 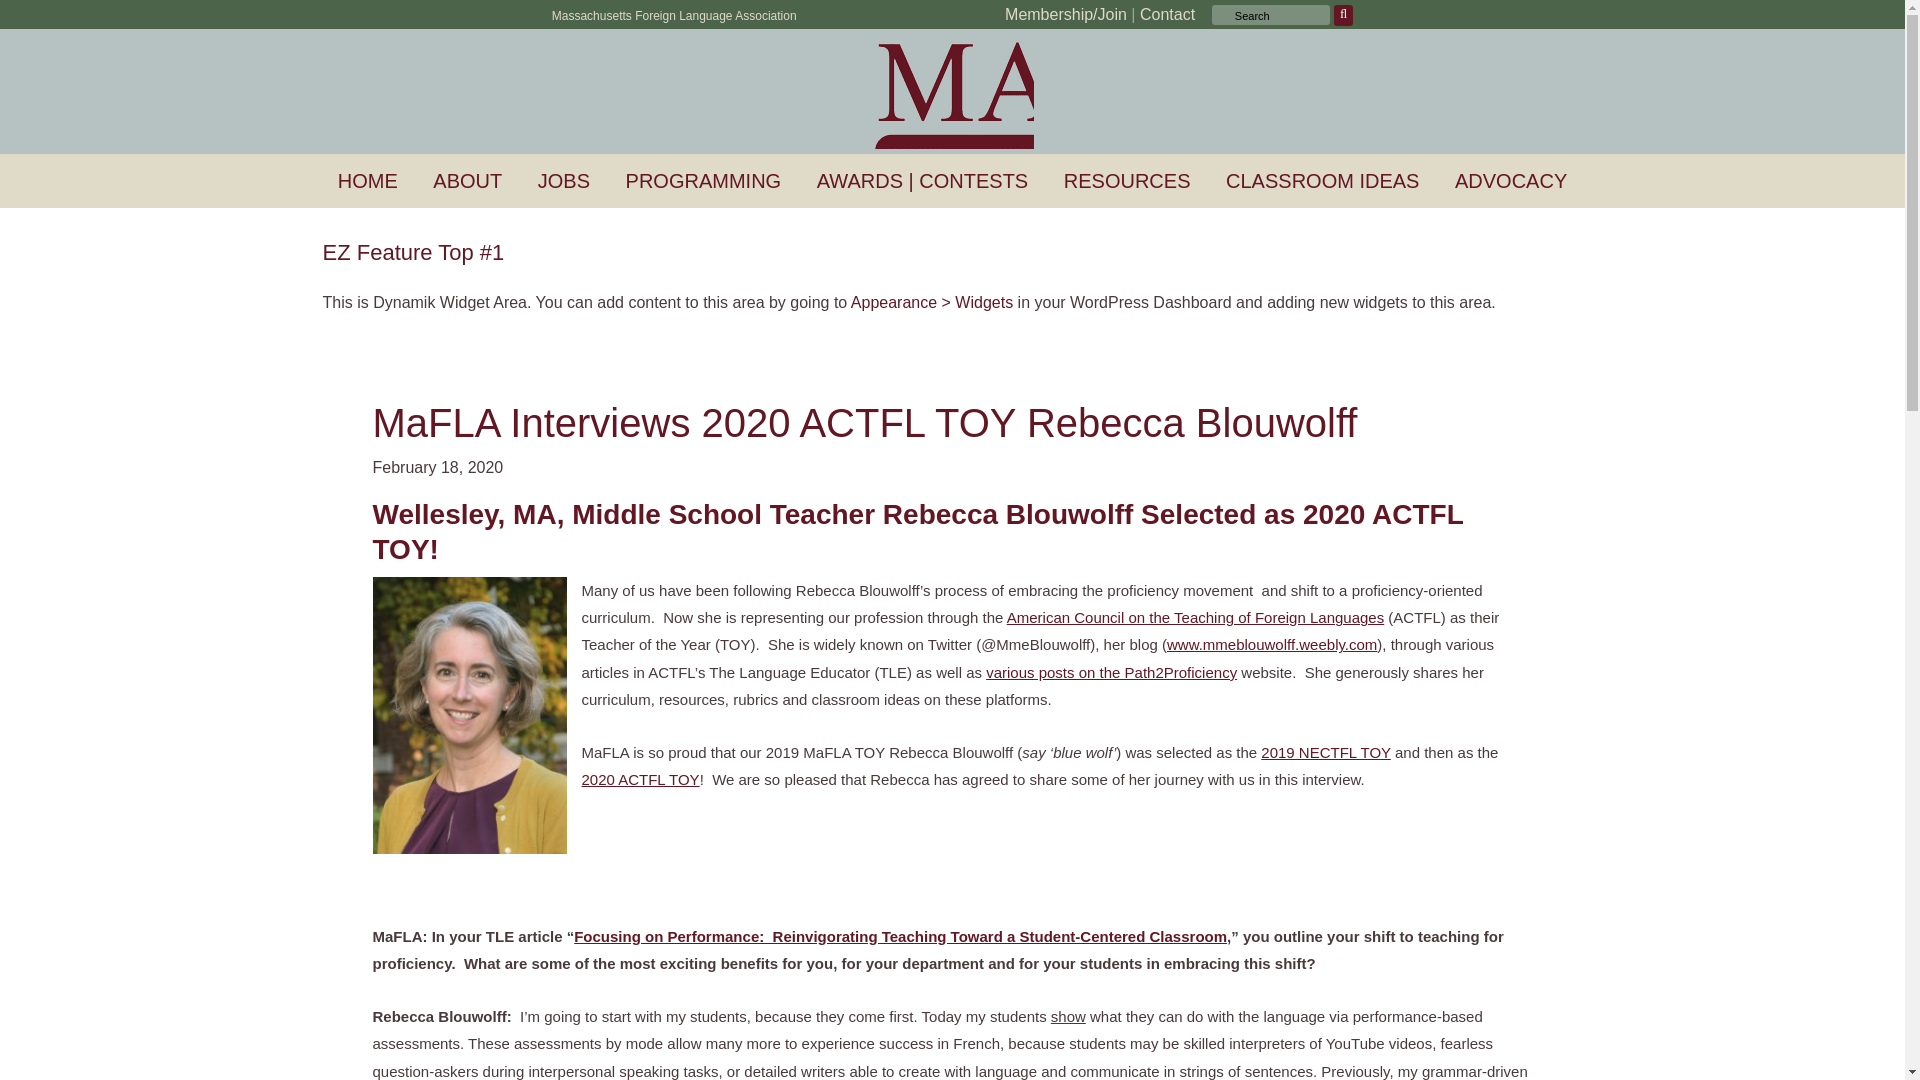 I want to click on Contact, so click(x=1167, y=14).